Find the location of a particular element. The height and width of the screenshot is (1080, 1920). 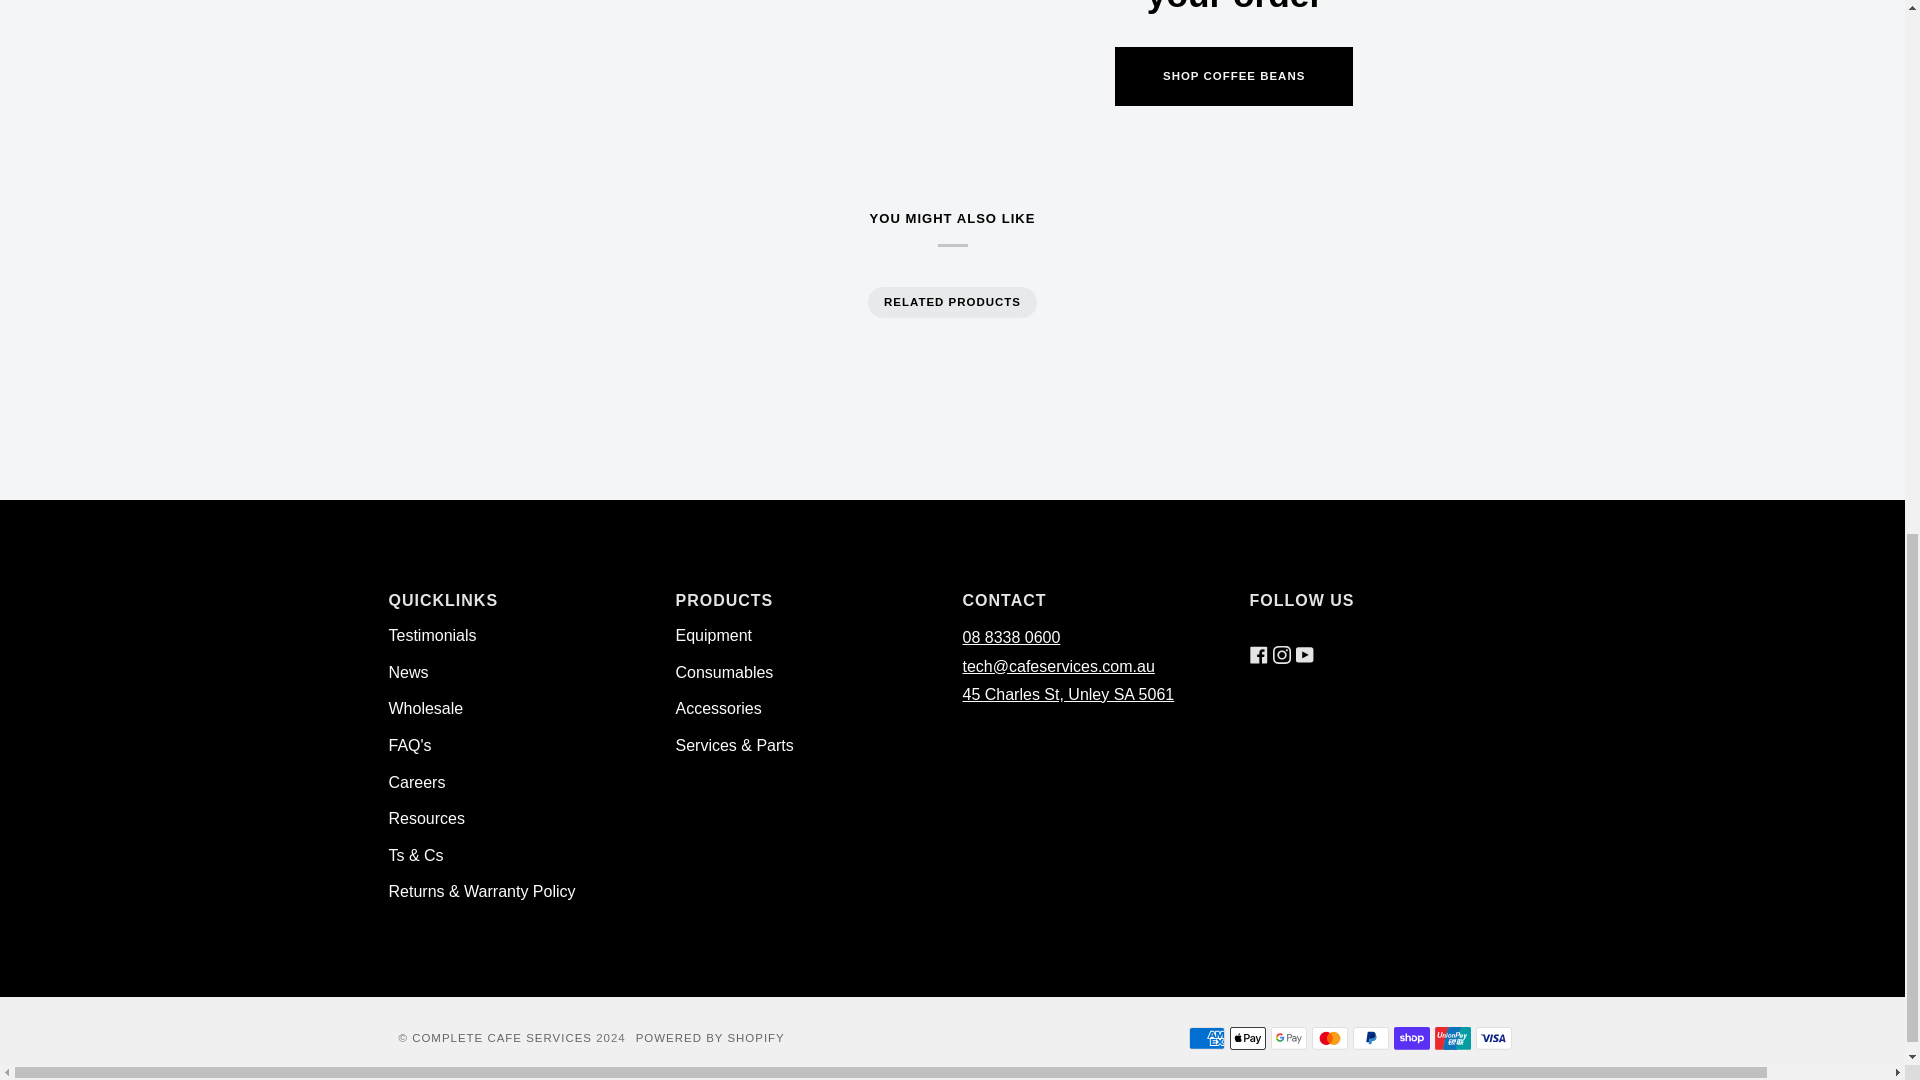

PAYPAL is located at coordinates (1370, 1038).